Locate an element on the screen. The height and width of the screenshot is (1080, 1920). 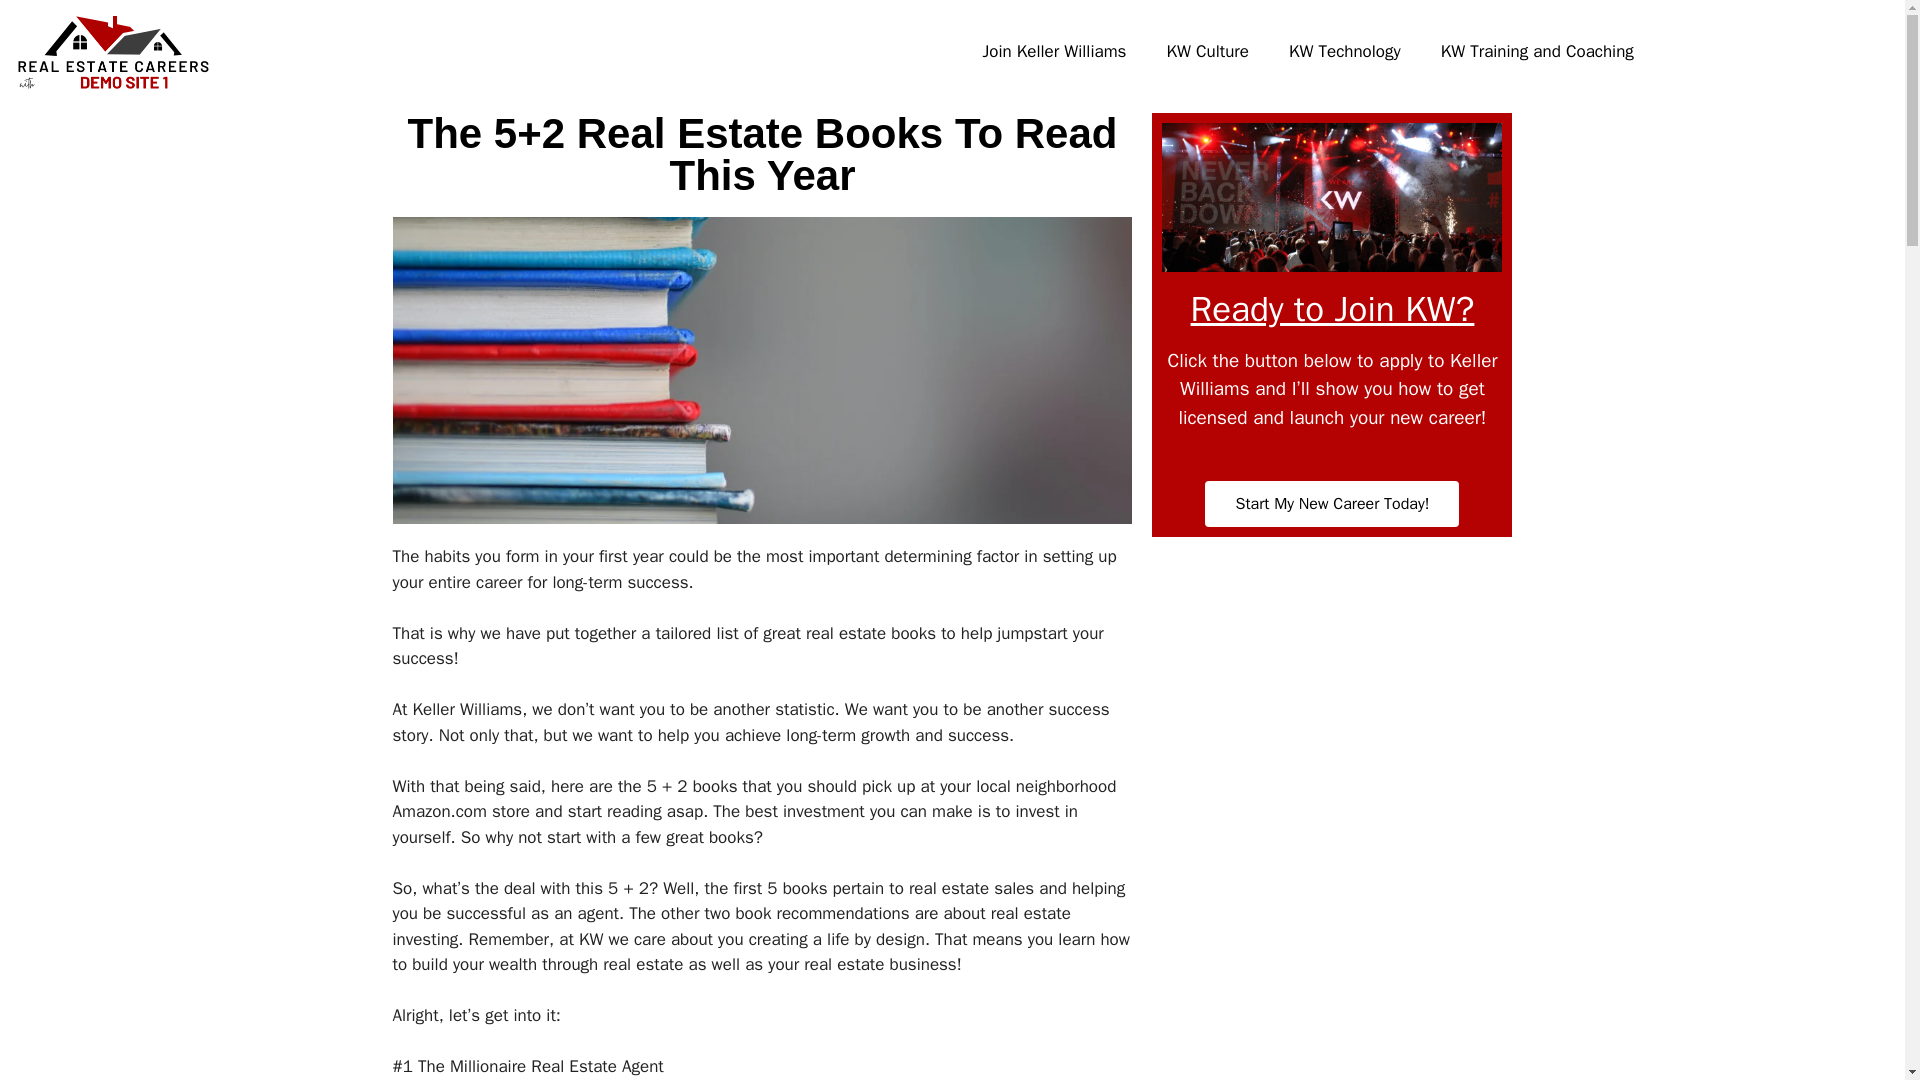
KW Training and Coaching is located at coordinates (1536, 51).